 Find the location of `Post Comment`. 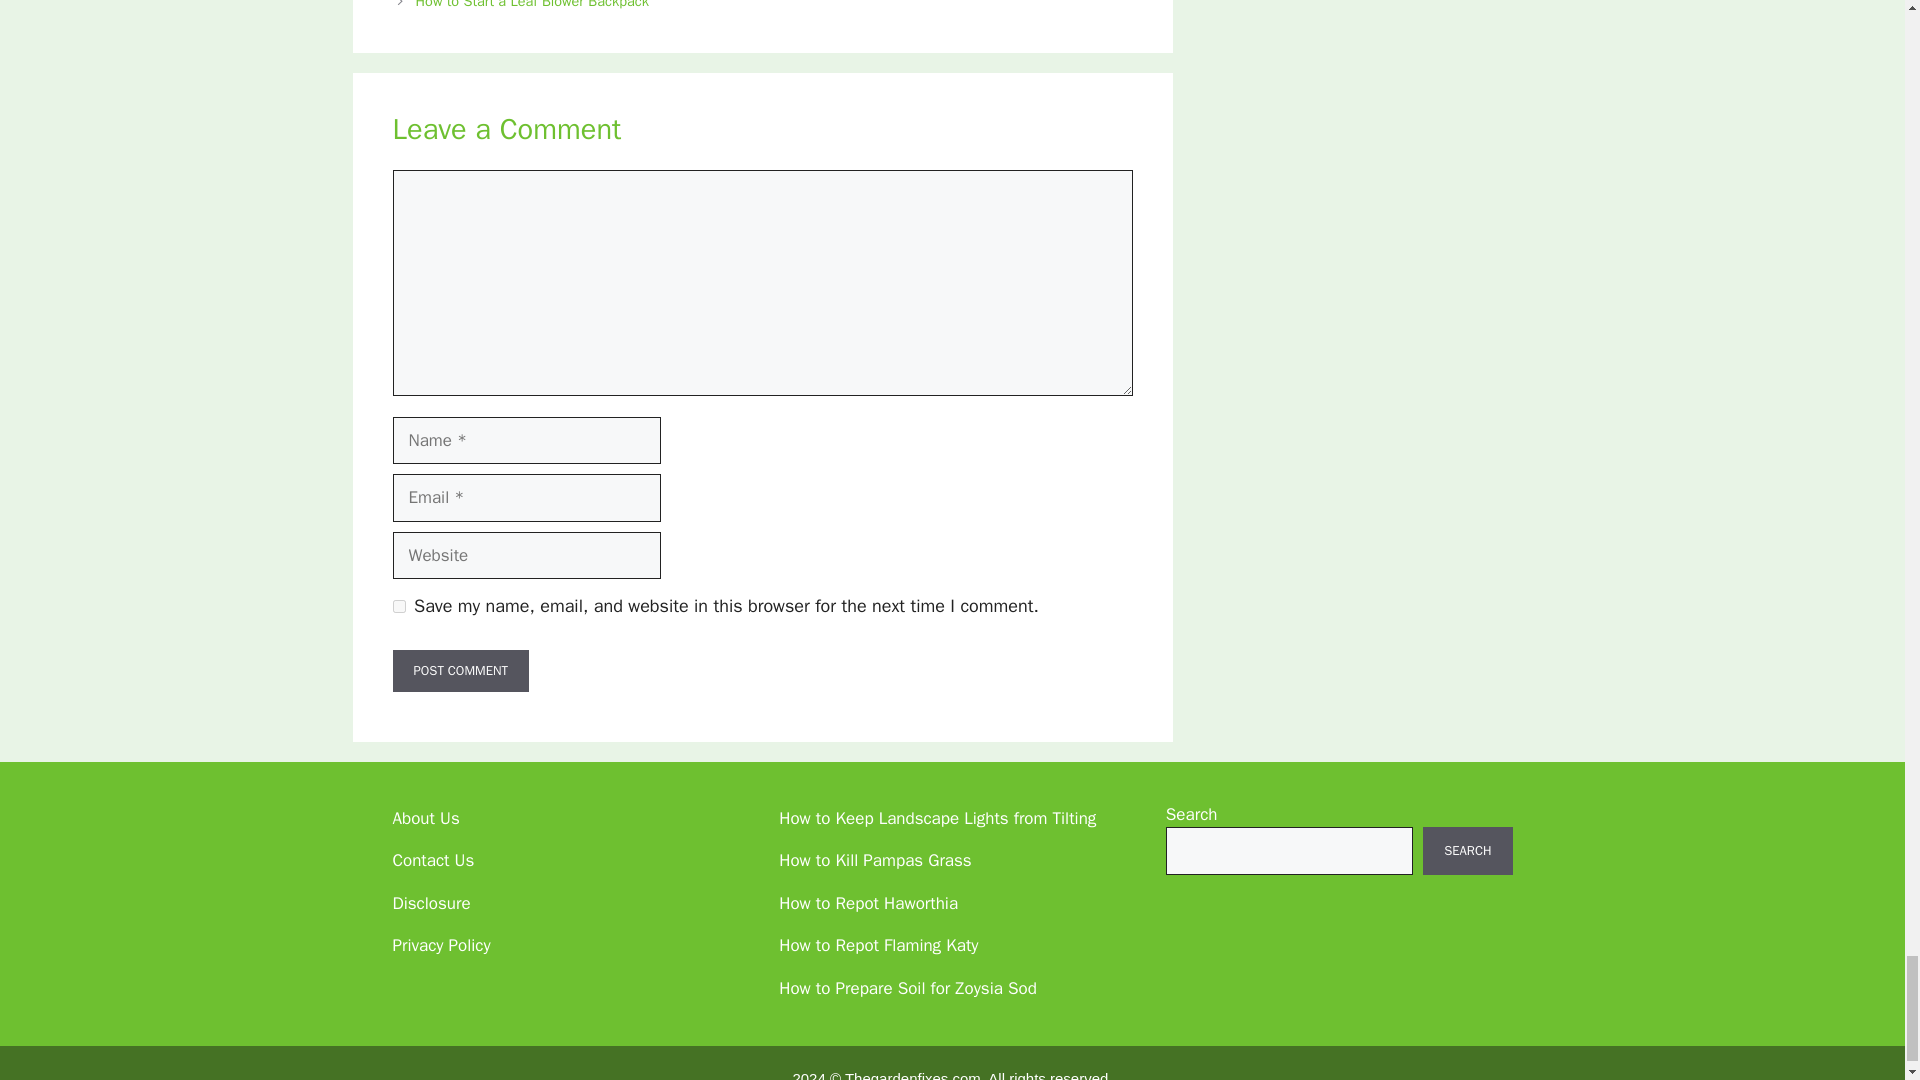

Post Comment is located at coordinates (460, 671).